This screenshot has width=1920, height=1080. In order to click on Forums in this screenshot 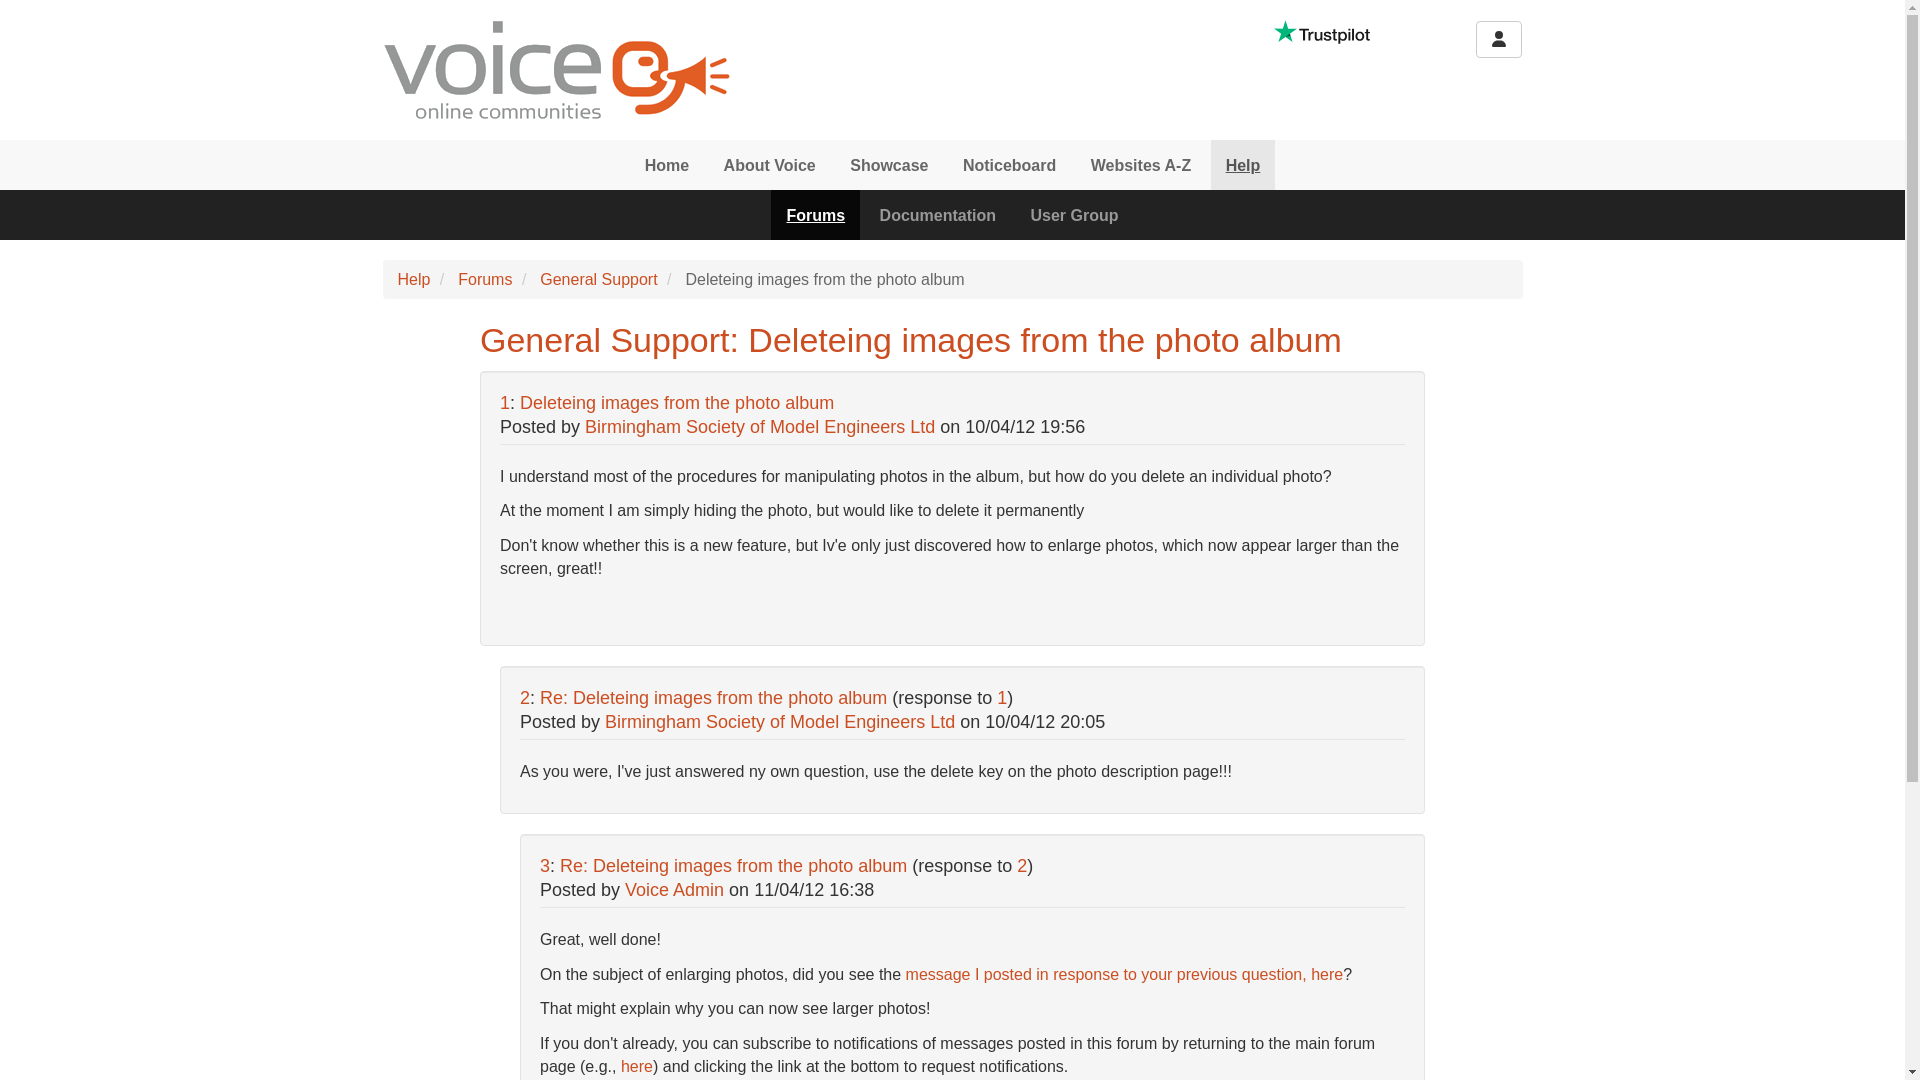, I will do `click(816, 214)`.